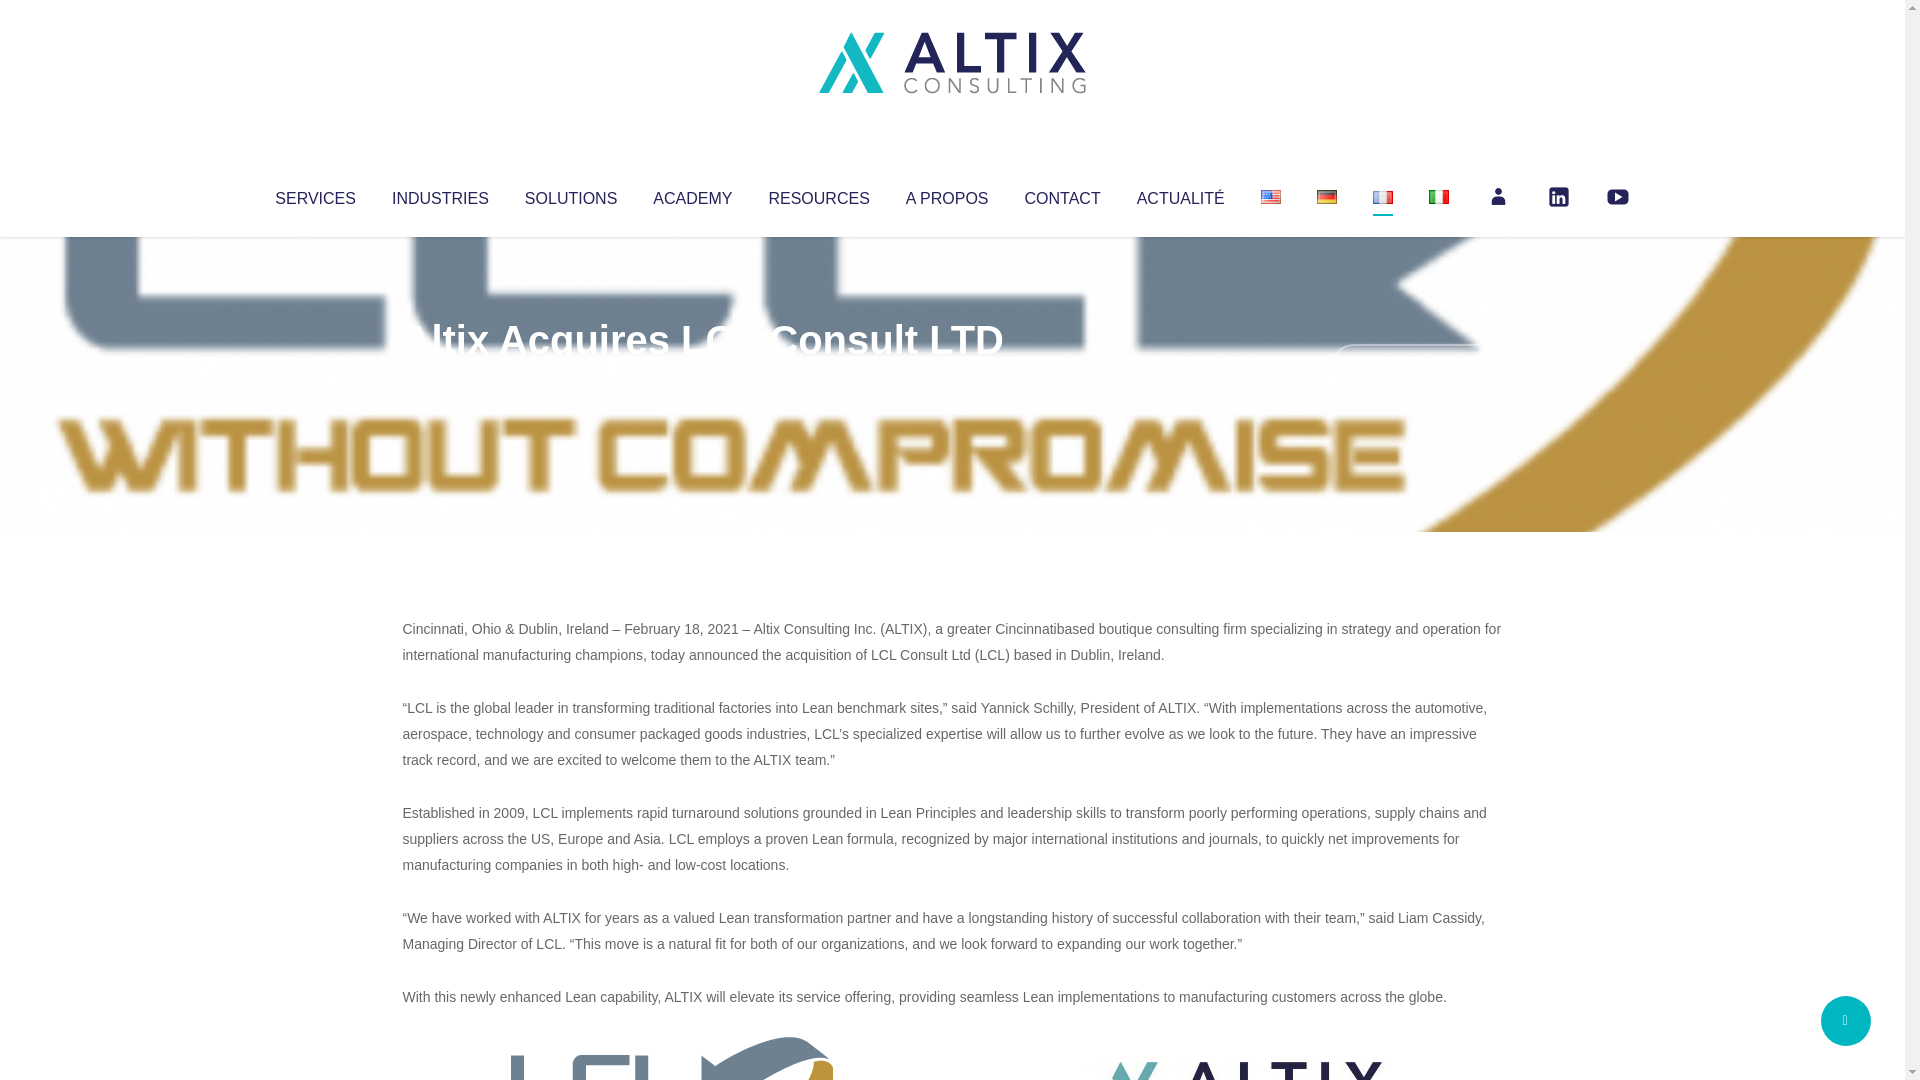 The height and width of the screenshot is (1080, 1920). I want to click on No Comments, so click(1416, 366).